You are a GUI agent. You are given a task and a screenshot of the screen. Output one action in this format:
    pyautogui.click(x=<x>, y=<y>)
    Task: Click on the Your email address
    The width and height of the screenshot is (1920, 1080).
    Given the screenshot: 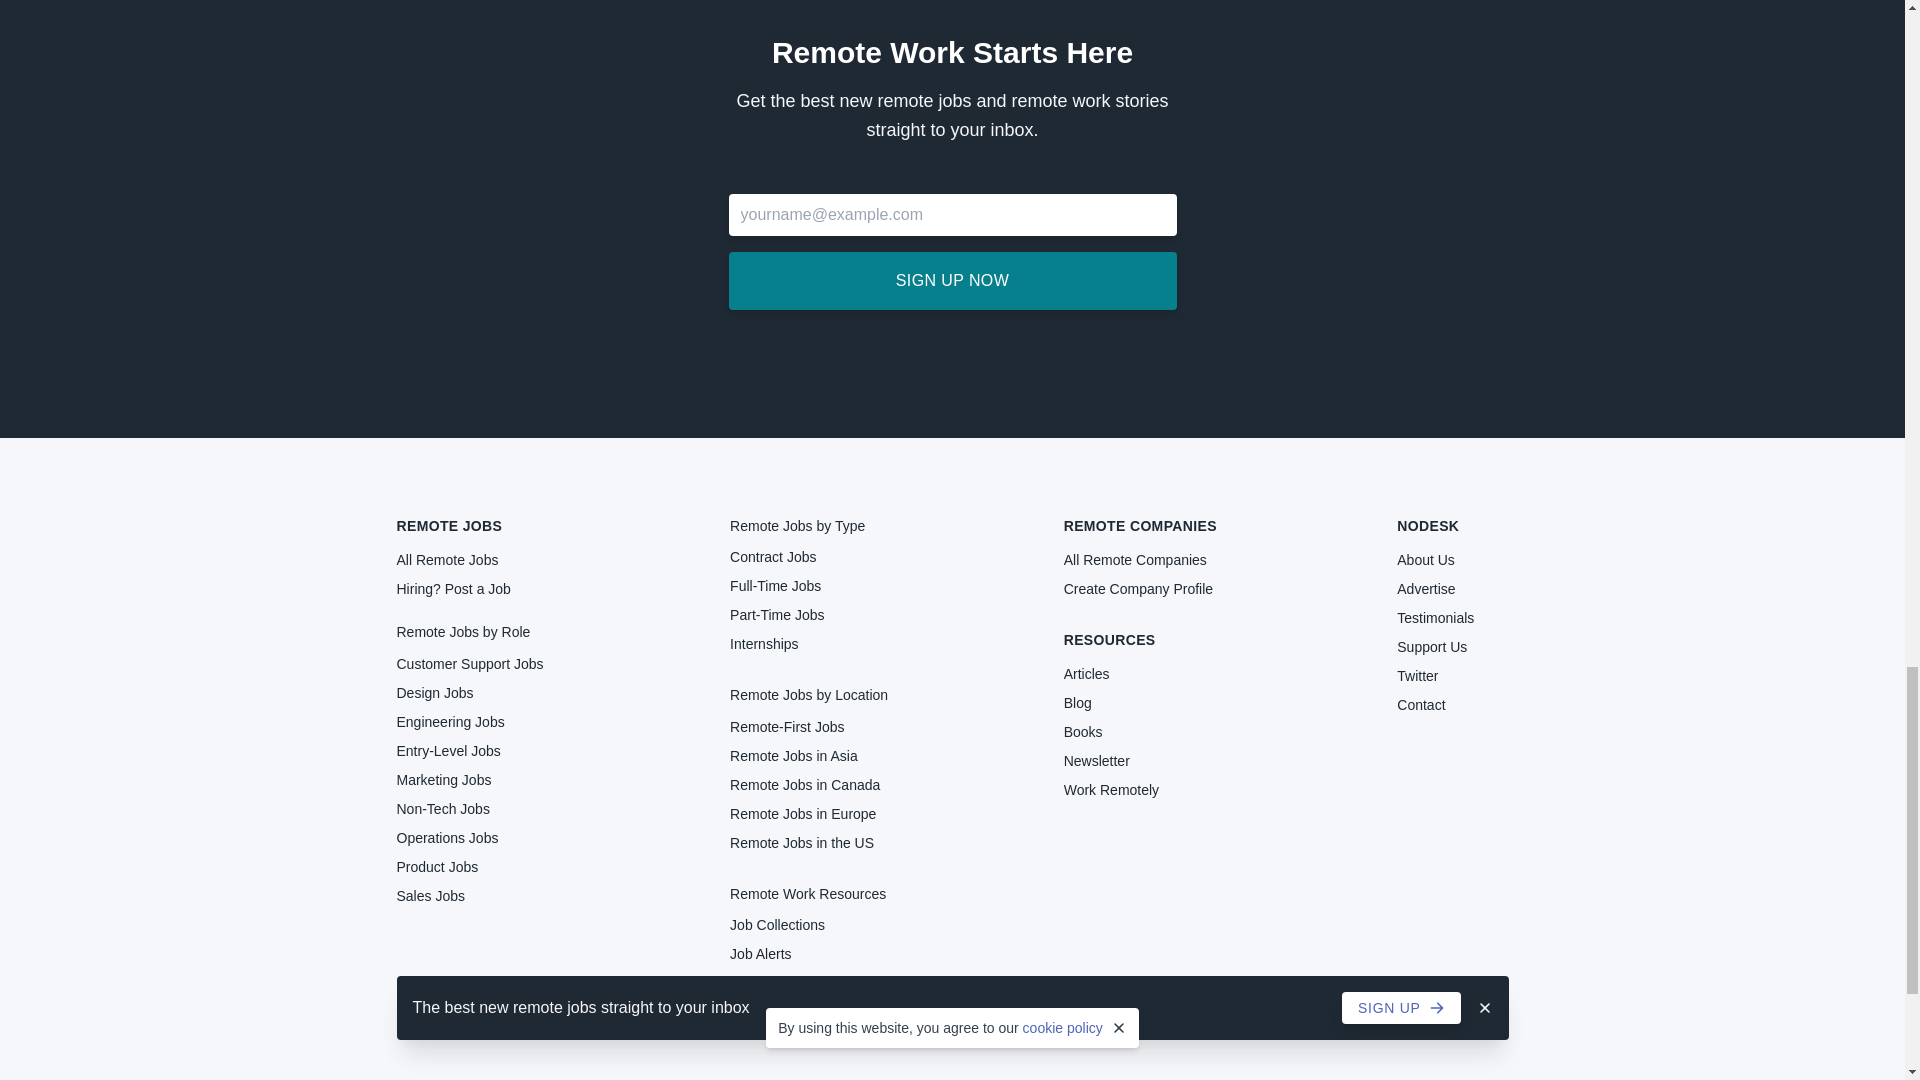 What is the action you would take?
    pyautogui.click(x=951, y=215)
    